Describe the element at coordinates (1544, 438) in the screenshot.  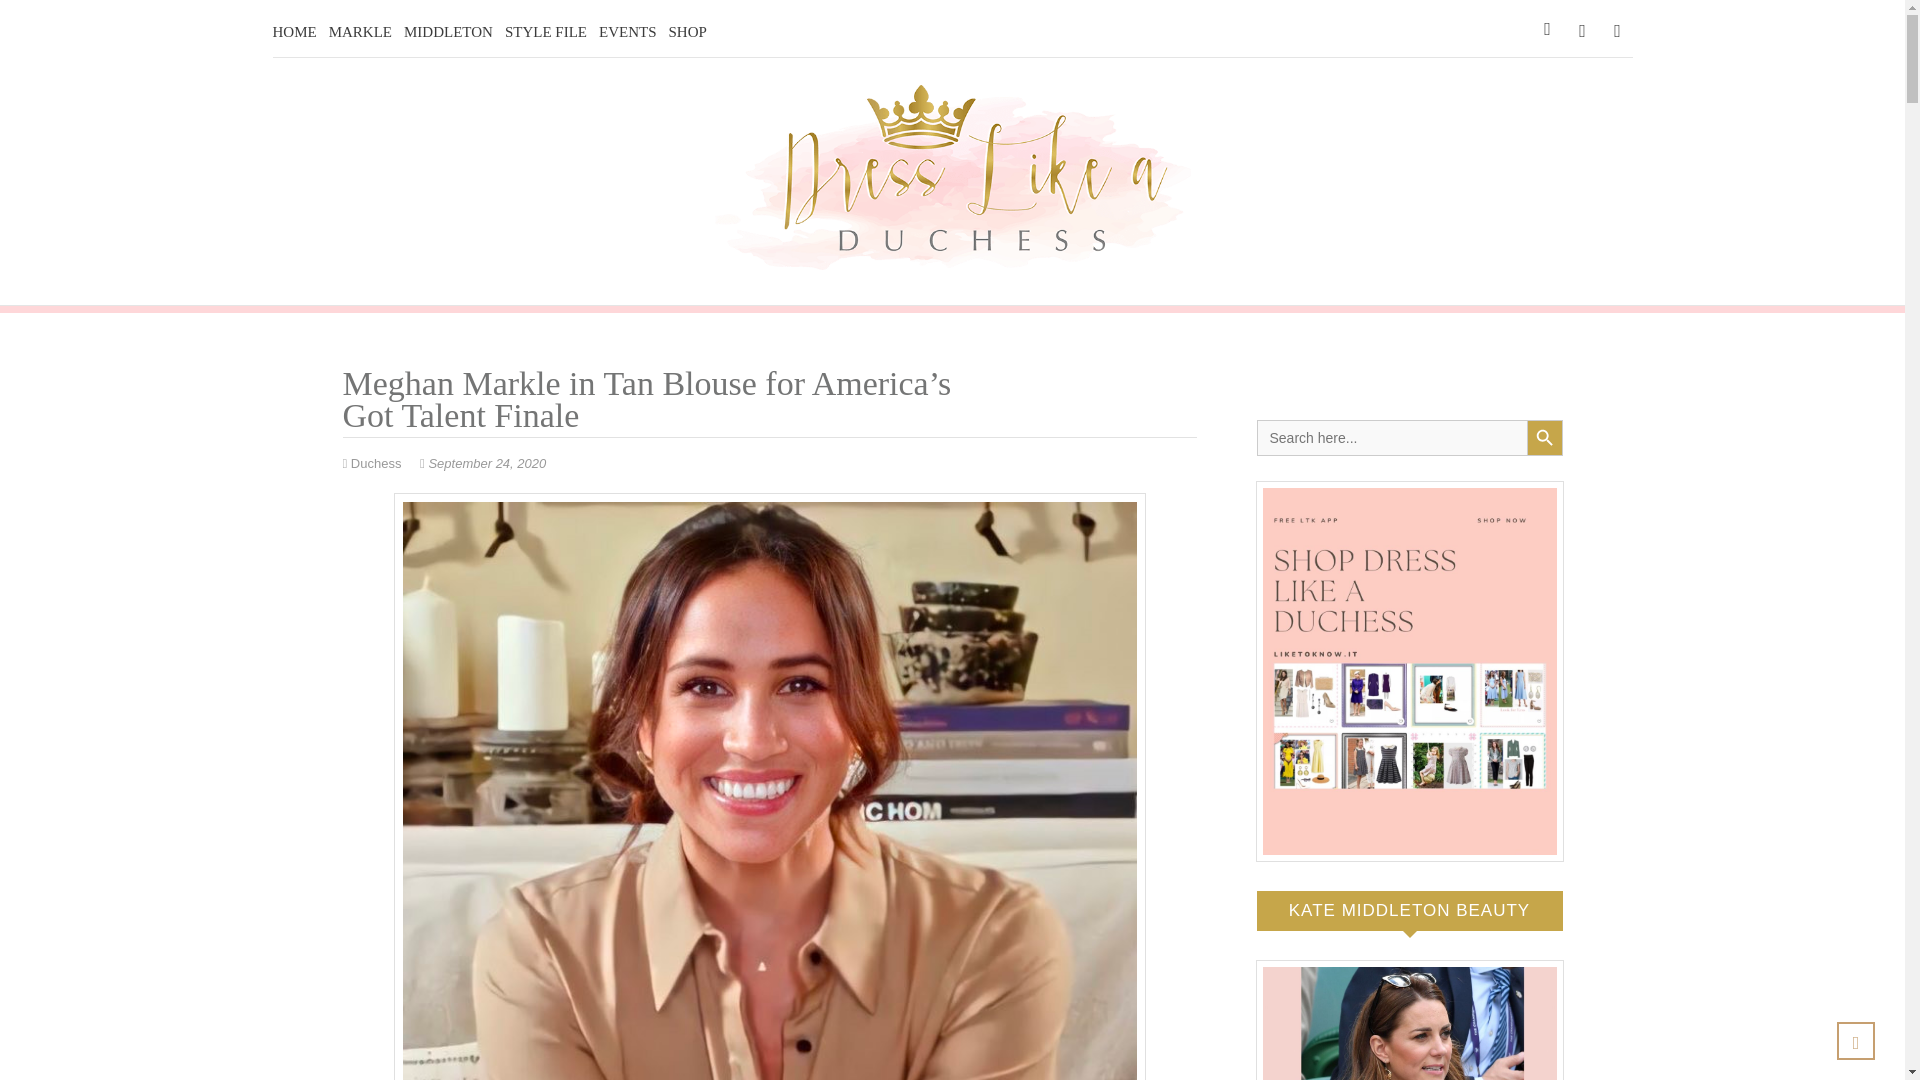
I see `Search Button` at that location.